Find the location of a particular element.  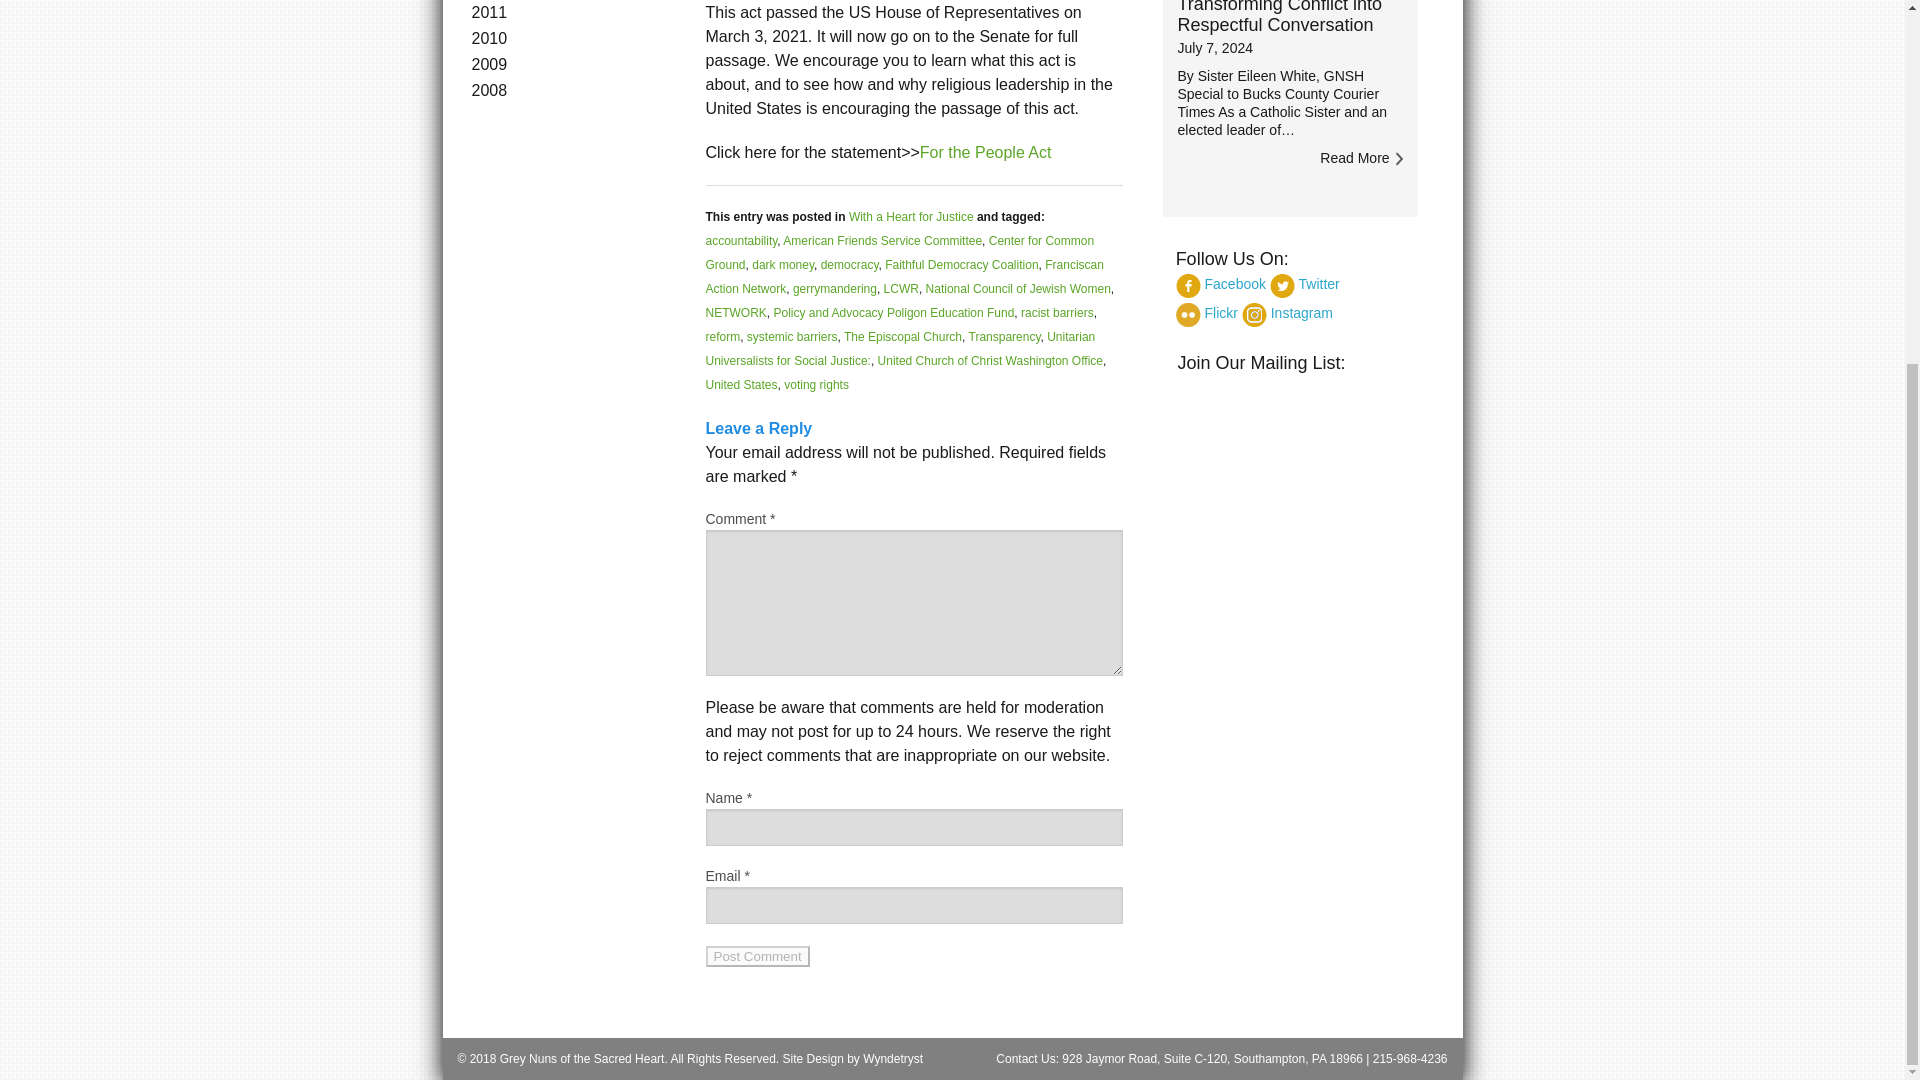

With a Heart for Justice is located at coordinates (910, 216).